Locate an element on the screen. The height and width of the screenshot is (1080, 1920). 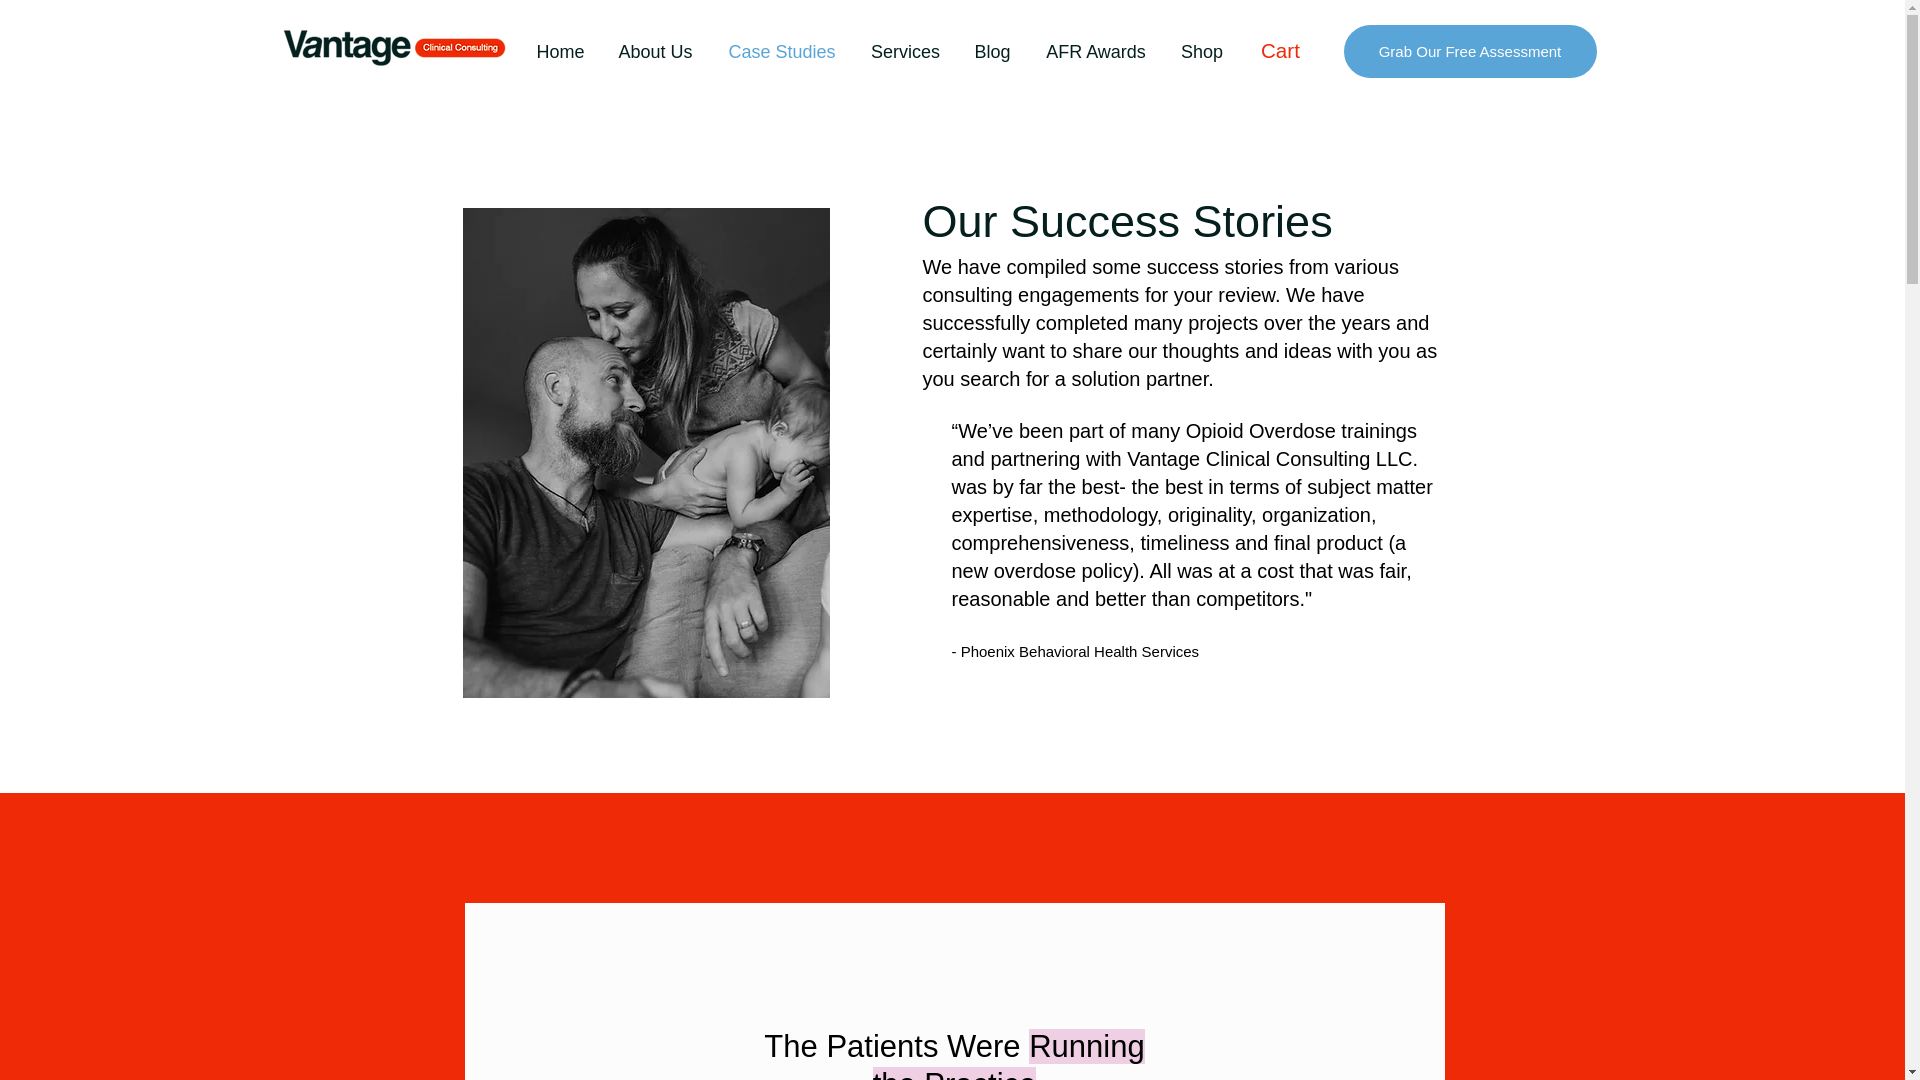
AFR Awards is located at coordinates (1096, 50).